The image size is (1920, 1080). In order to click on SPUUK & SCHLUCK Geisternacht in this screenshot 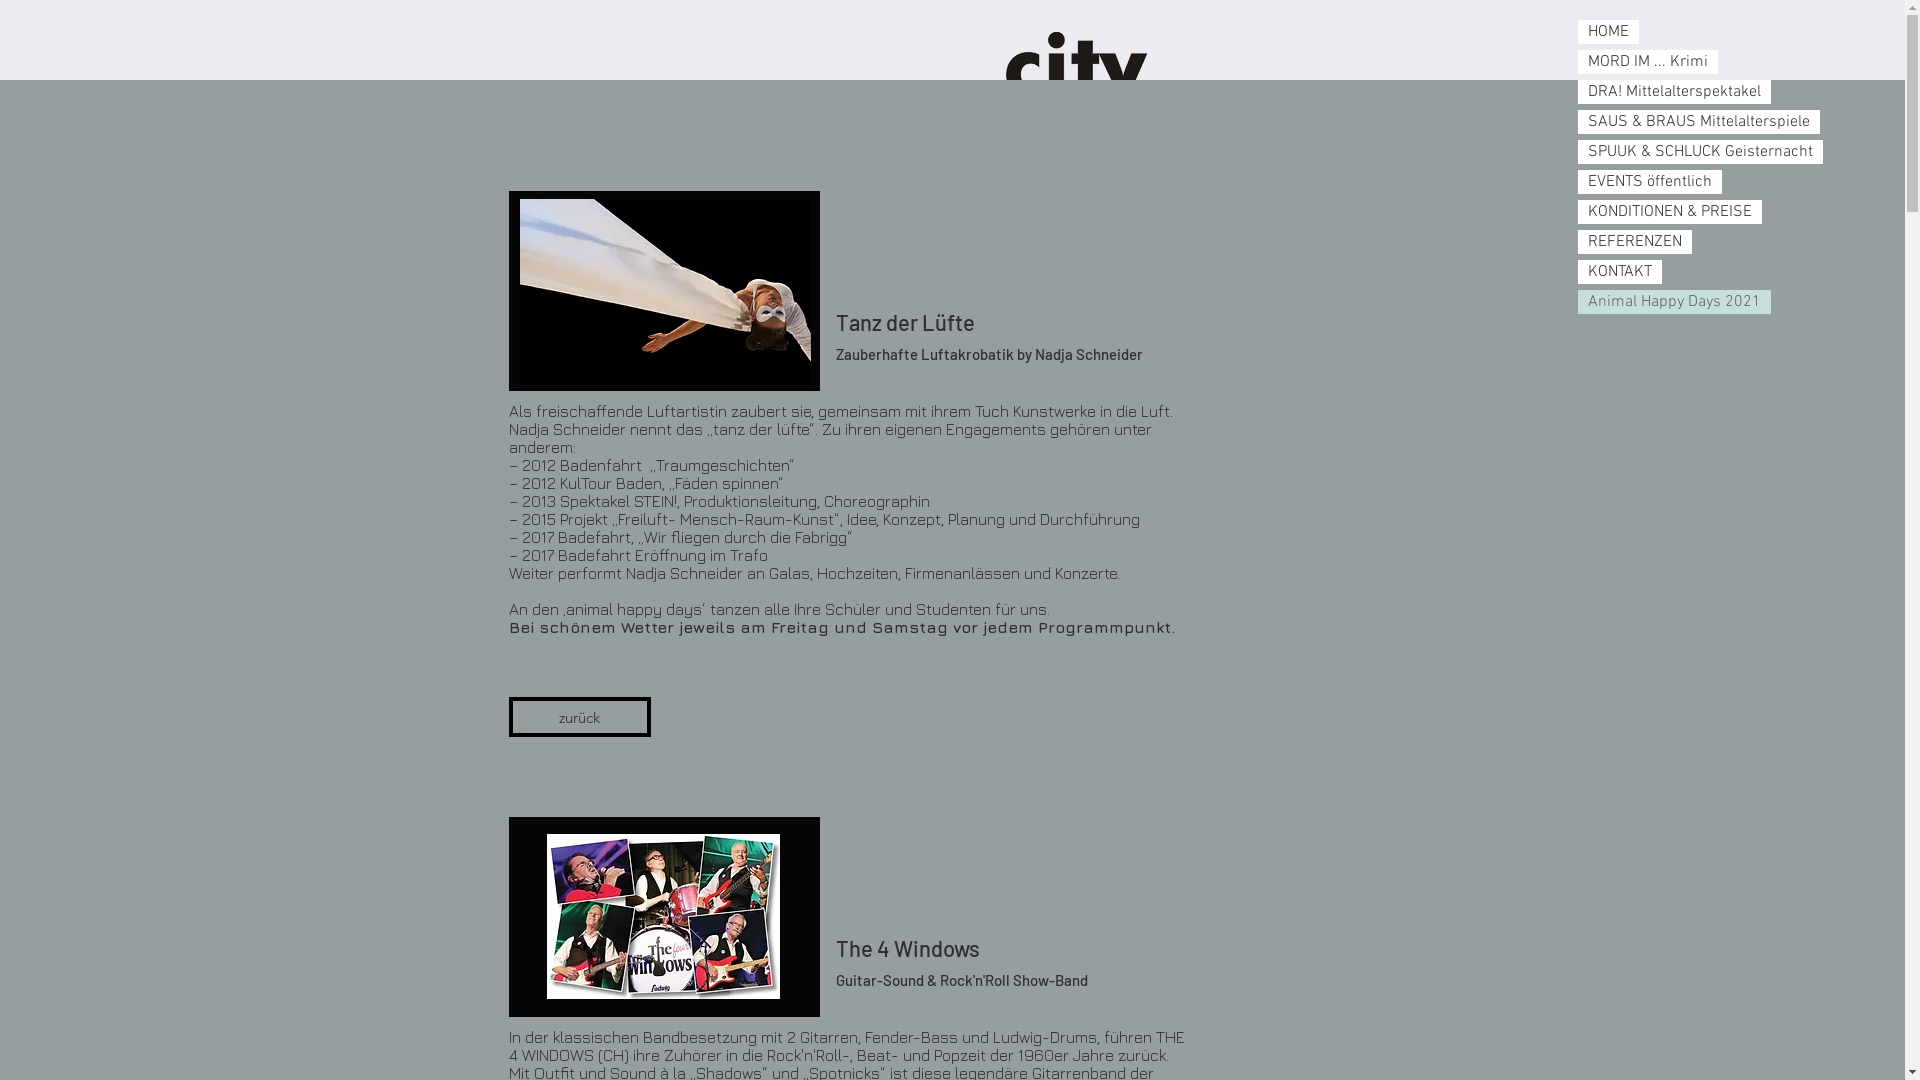, I will do `click(1700, 152)`.